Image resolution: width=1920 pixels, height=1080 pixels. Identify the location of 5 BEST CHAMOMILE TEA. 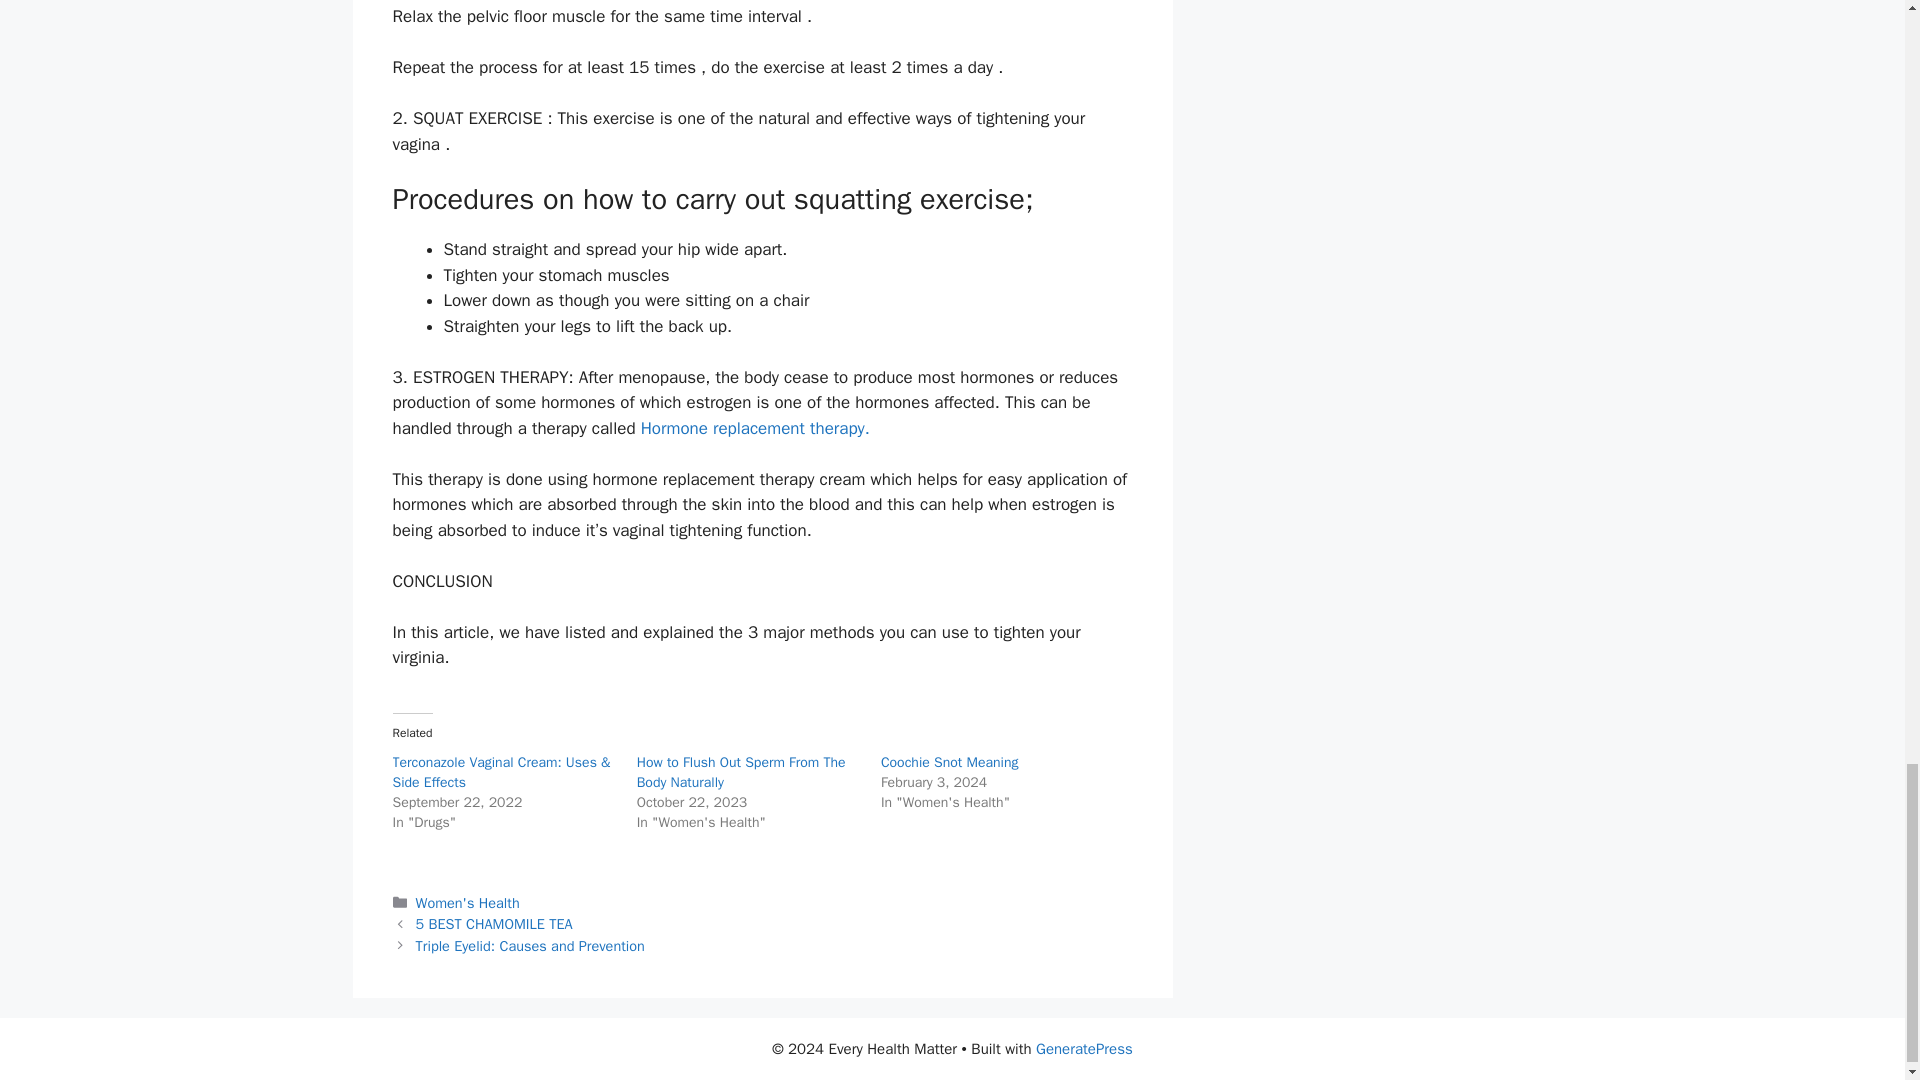
(494, 924).